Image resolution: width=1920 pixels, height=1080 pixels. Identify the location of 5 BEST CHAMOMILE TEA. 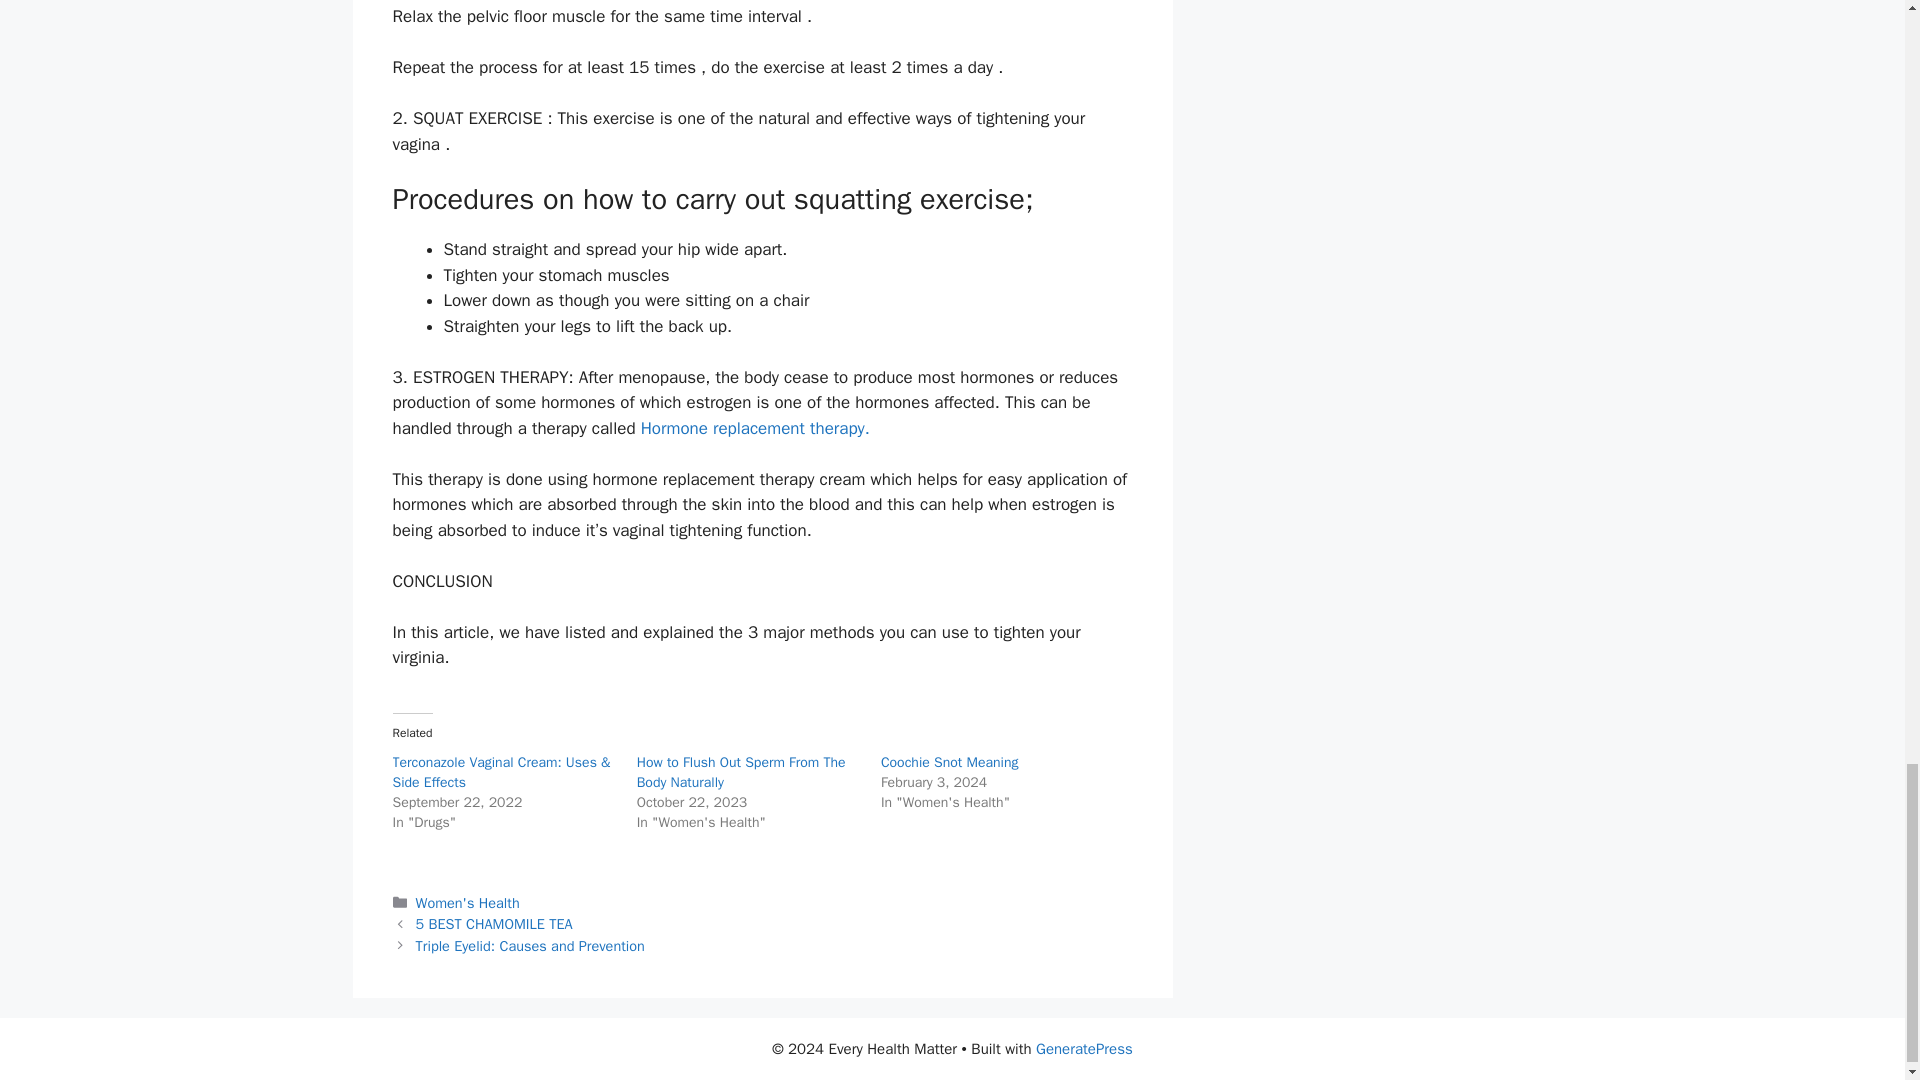
(494, 924).